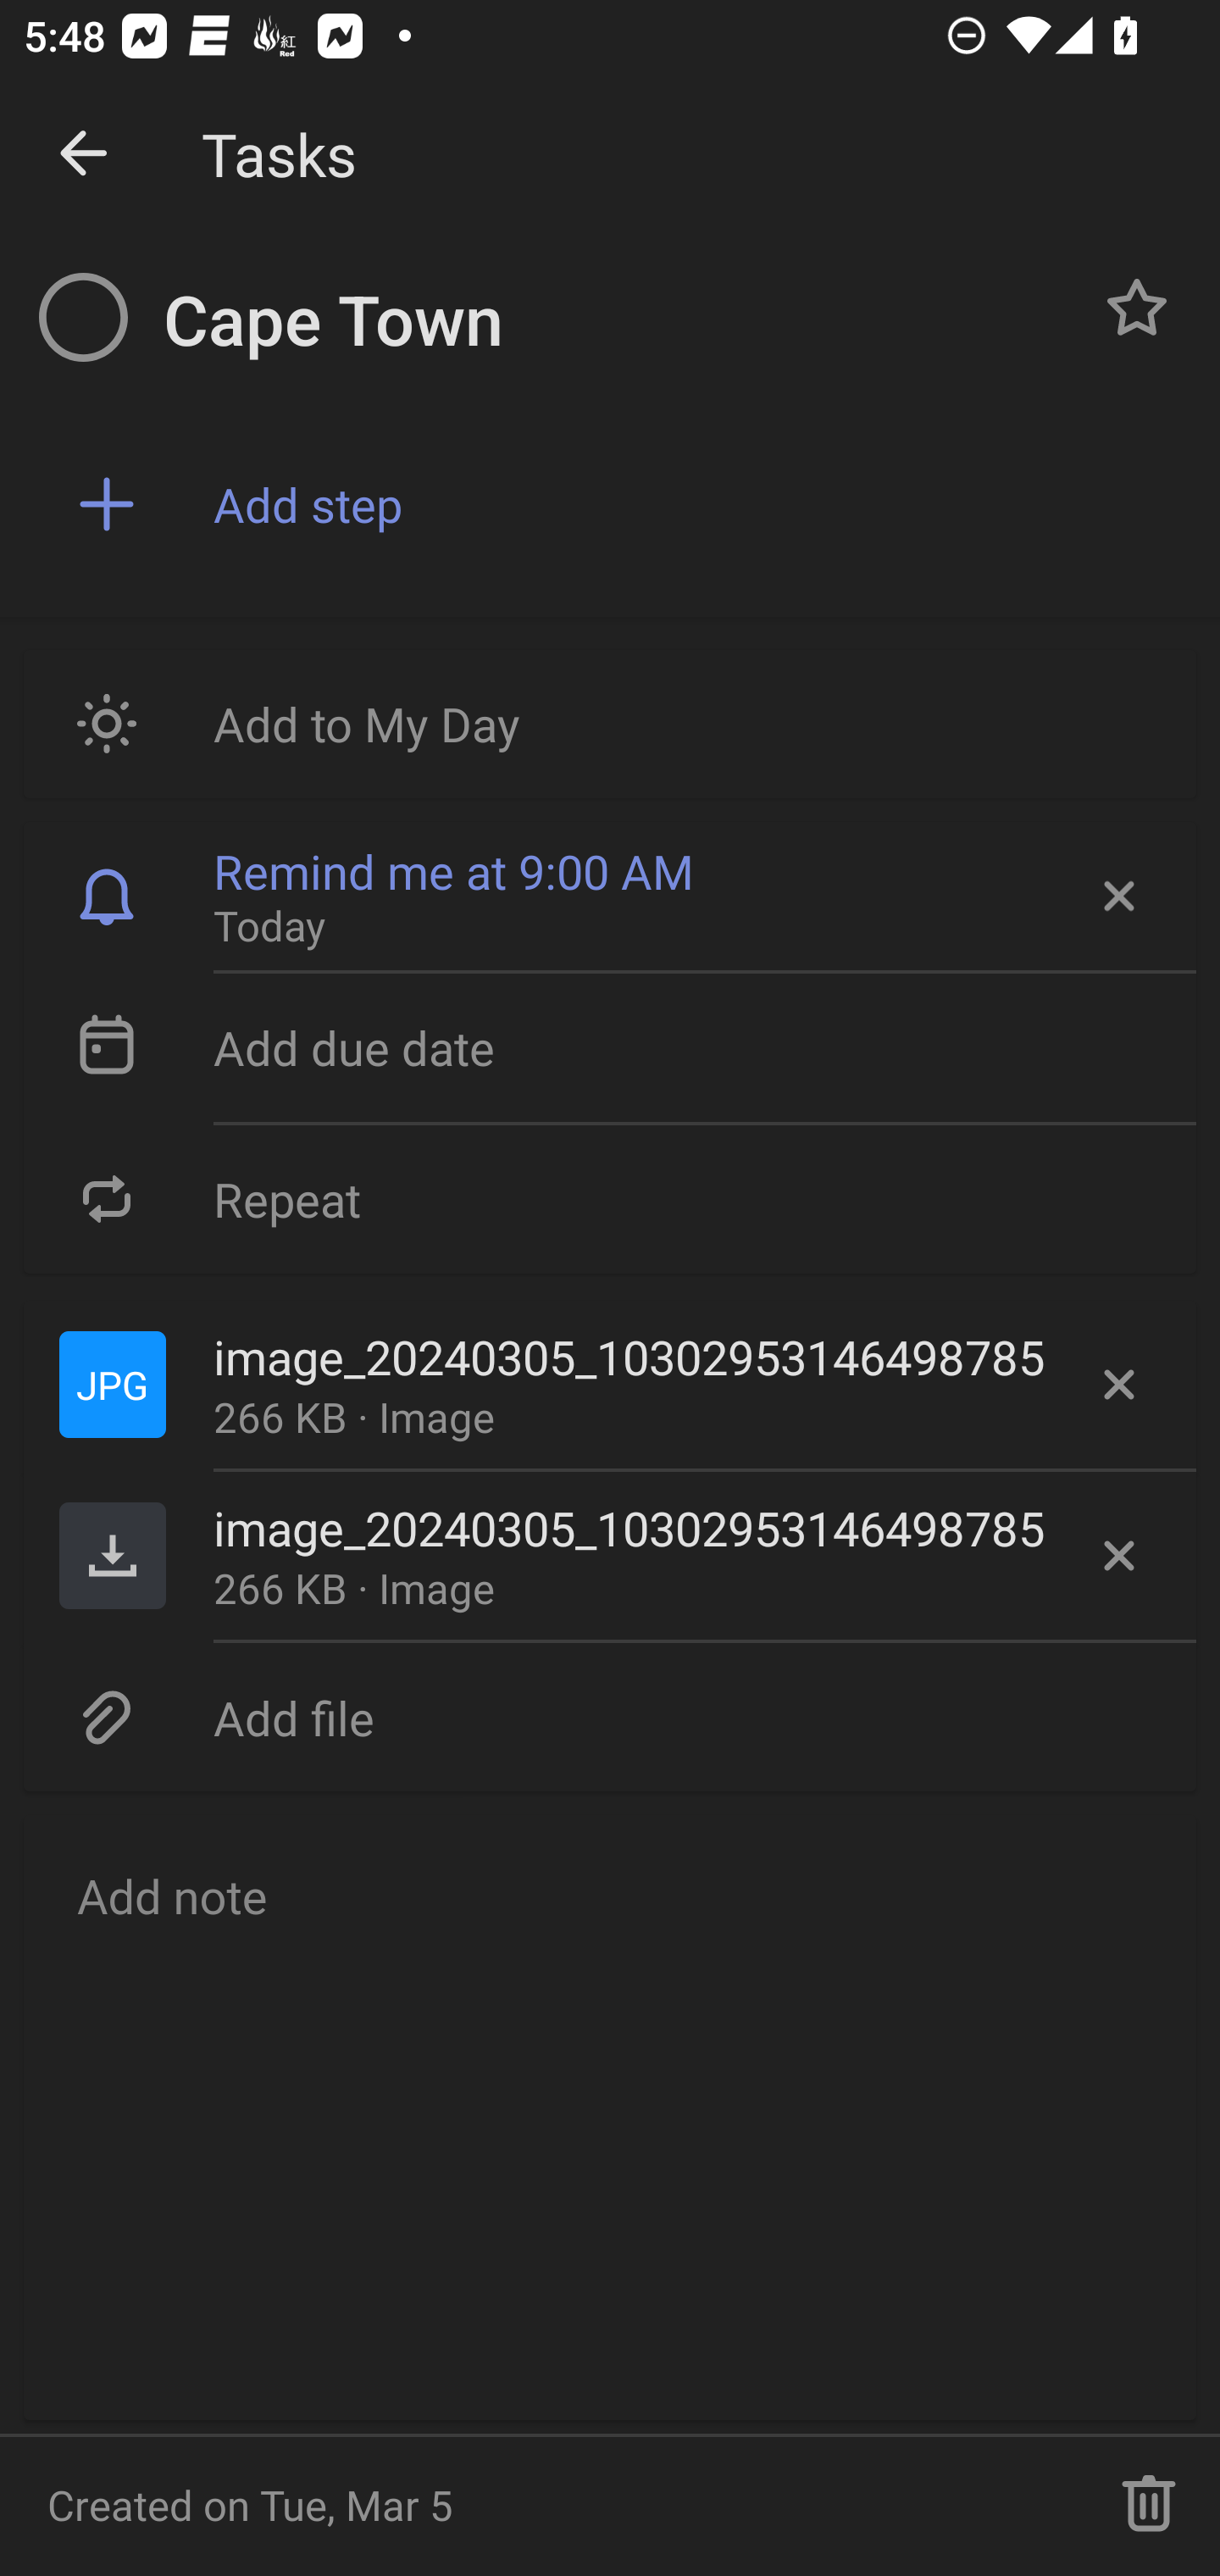 The height and width of the screenshot is (2576, 1220). Describe the element at coordinates (692, 505) in the screenshot. I see `Add step` at that location.